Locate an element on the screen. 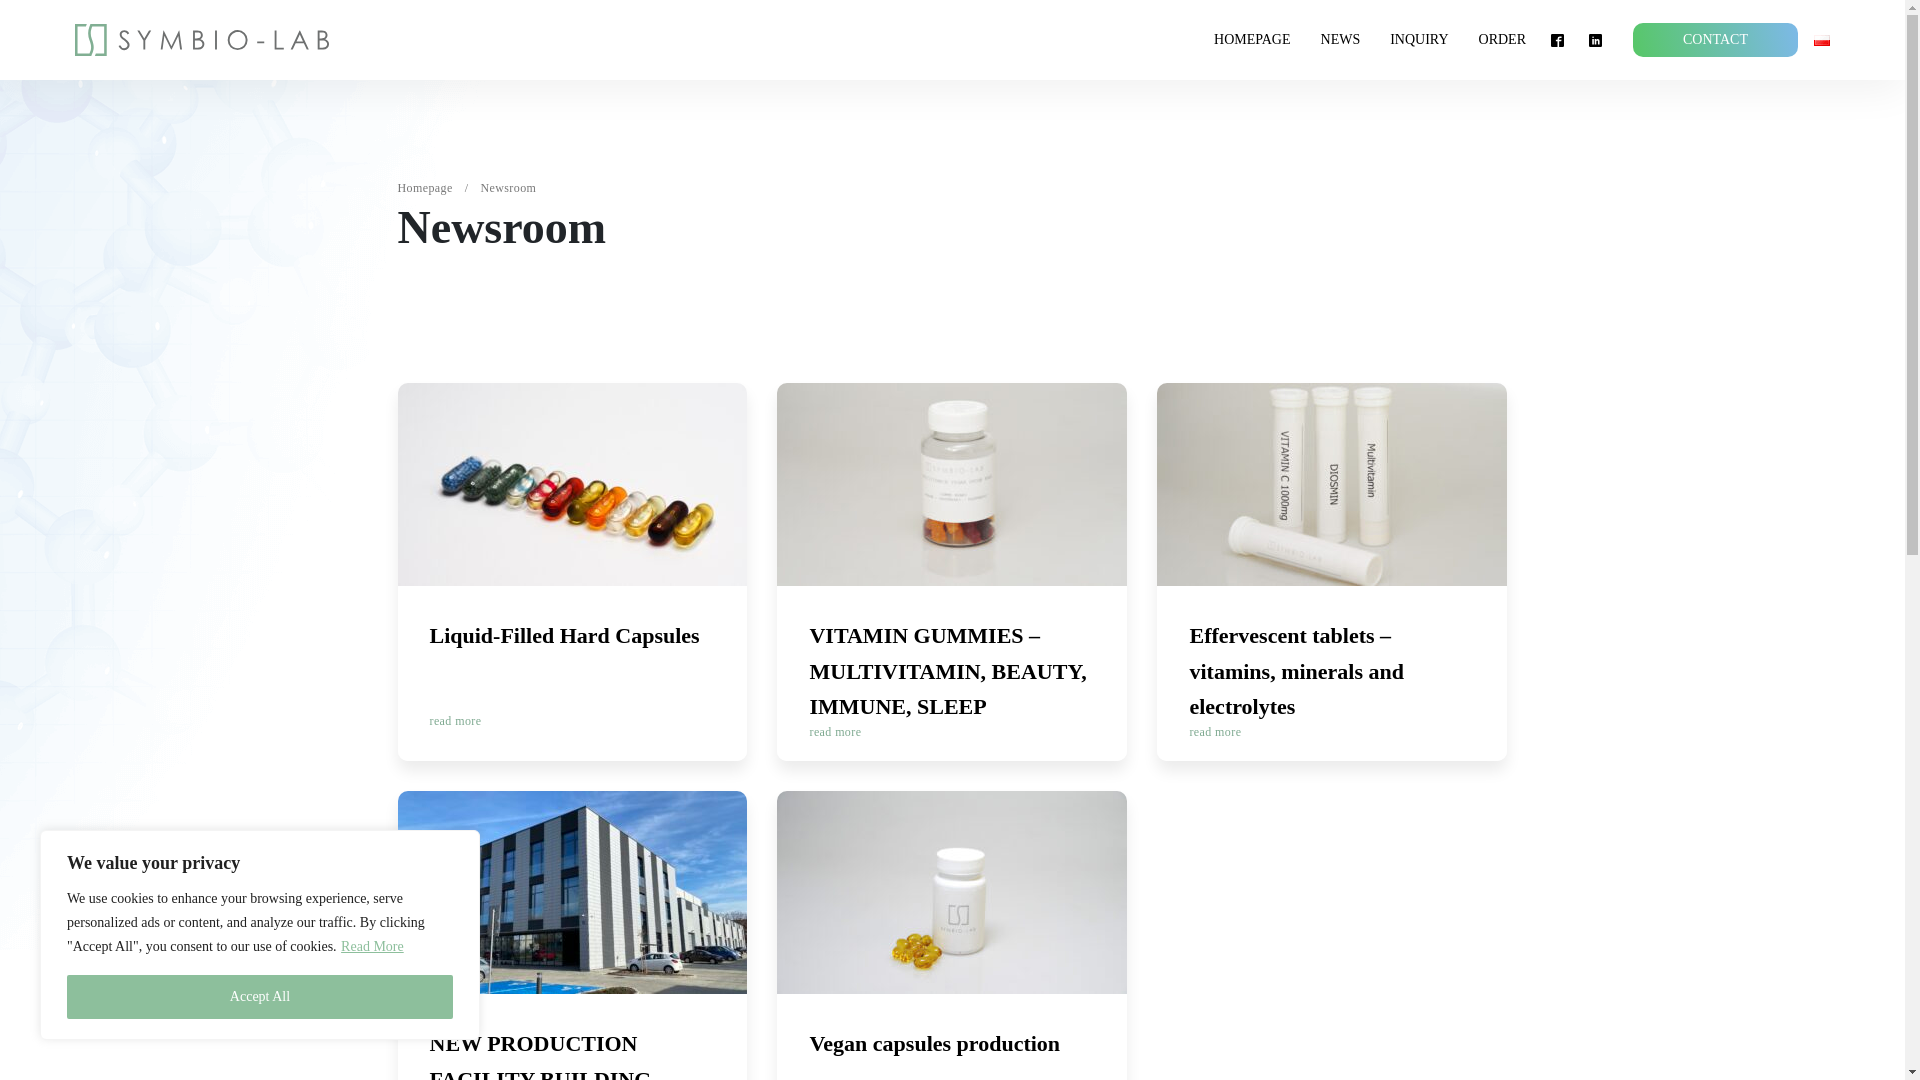 This screenshot has height=1080, width=1920. Homepage is located at coordinates (1252, 40).